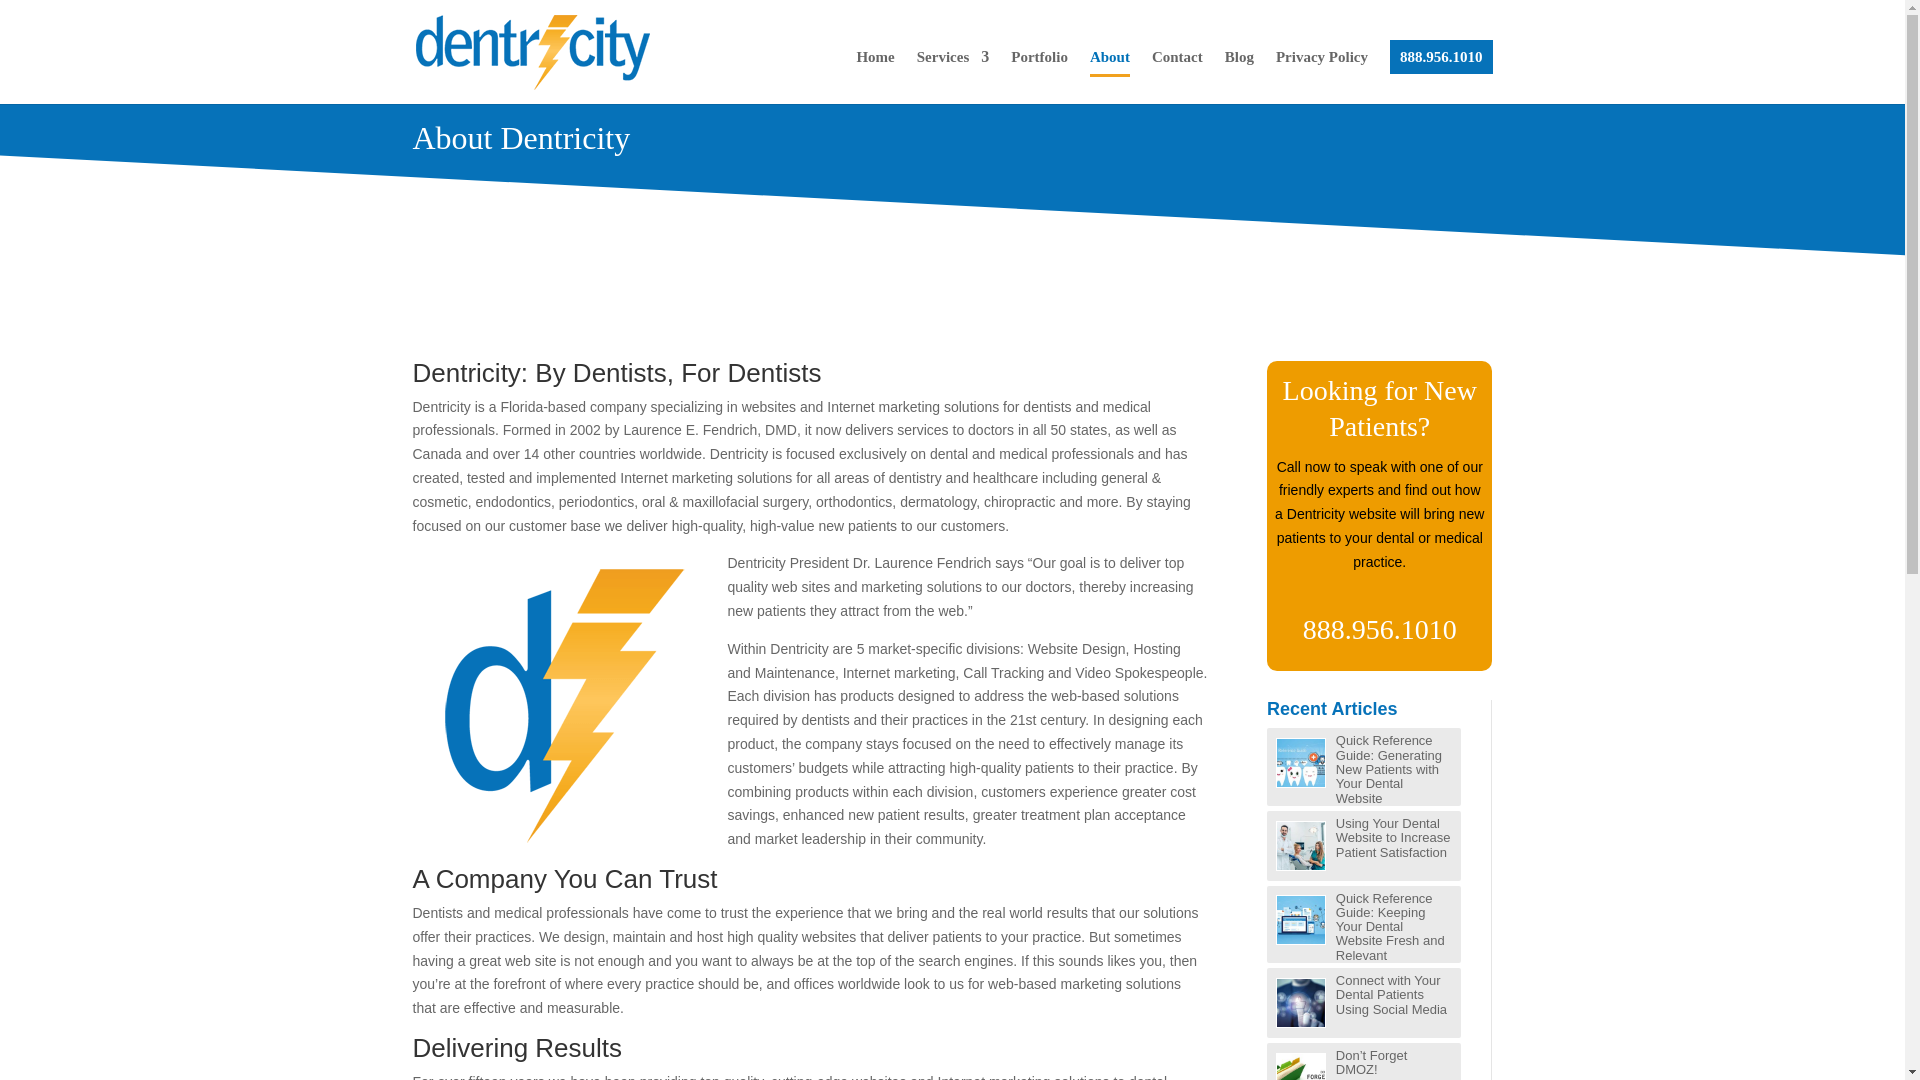 The image size is (1920, 1080). What do you see at coordinates (1039, 76) in the screenshot?
I see `Portfolio` at bounding box center [1039, 76].